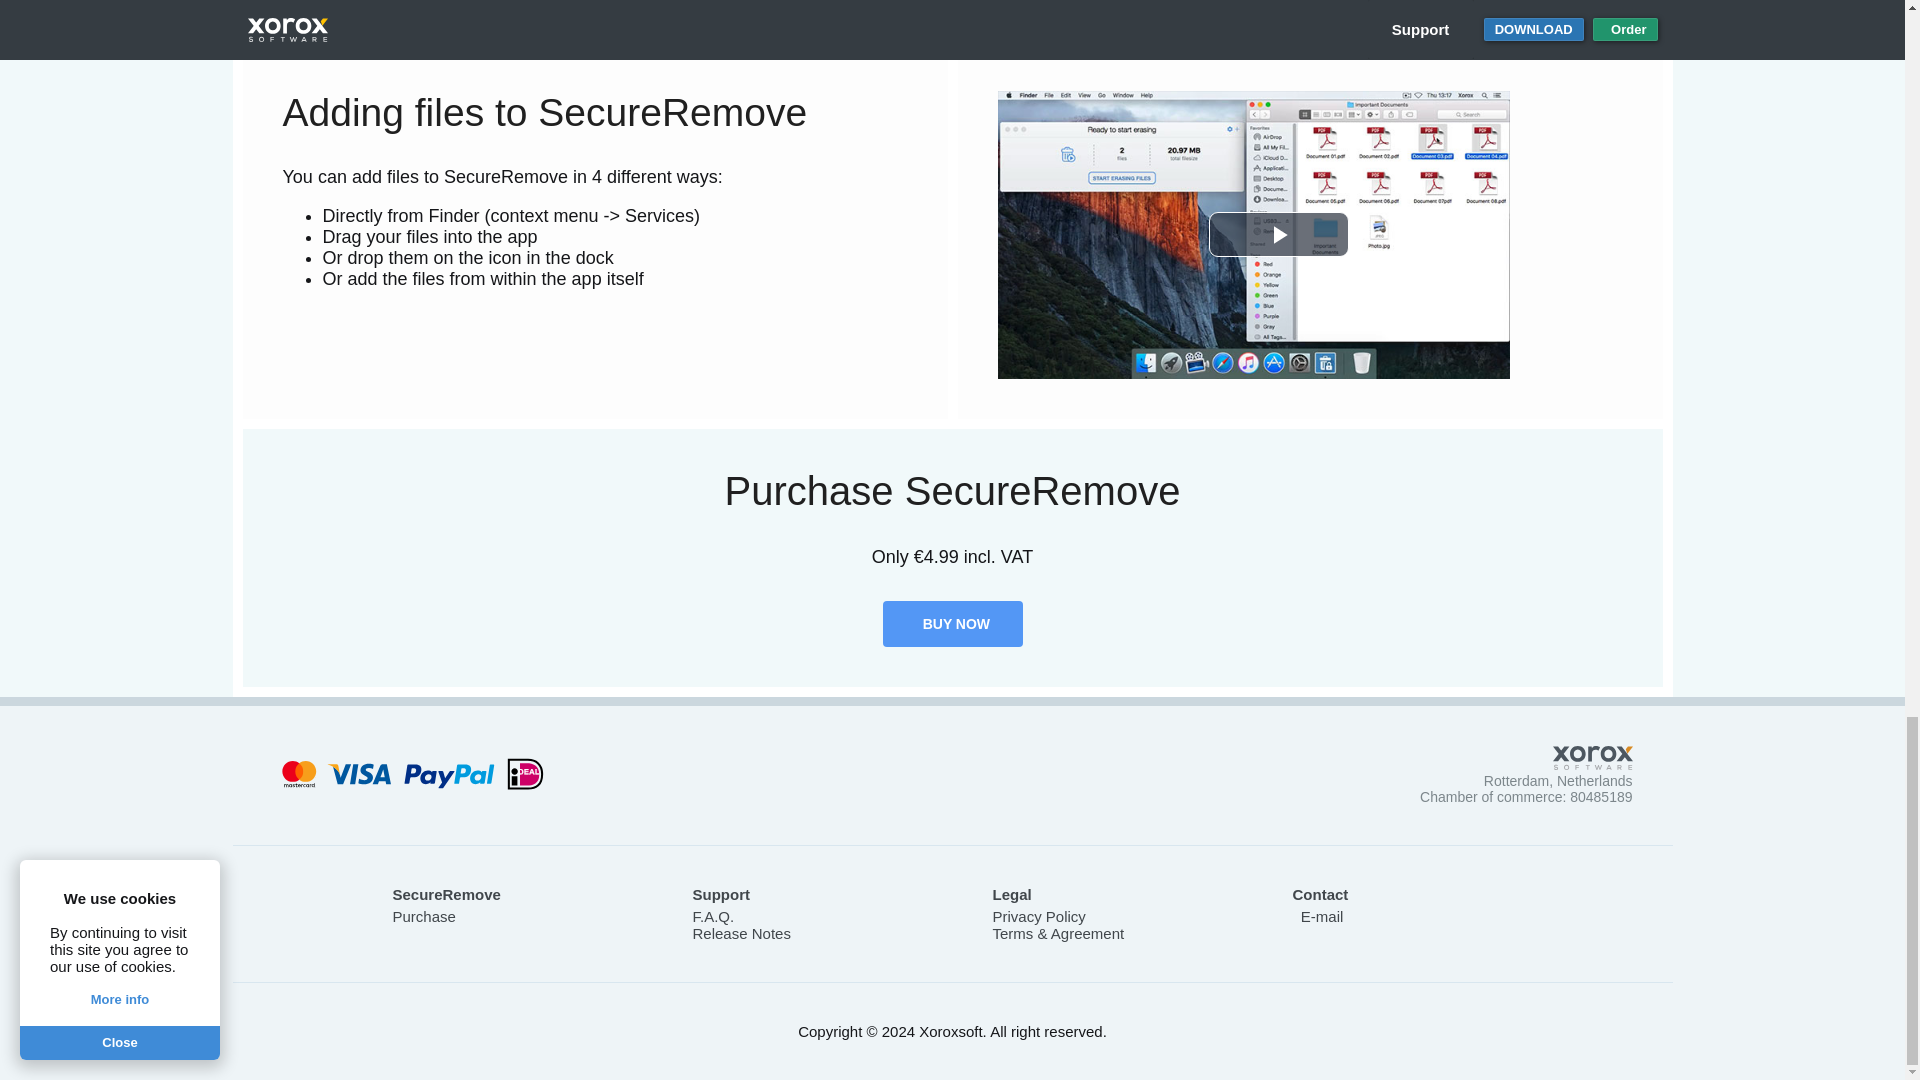  What do you see at coordinates (712, 916) in the screenshot?
I see `F.A.Q.` at bounding box center [712, 916].